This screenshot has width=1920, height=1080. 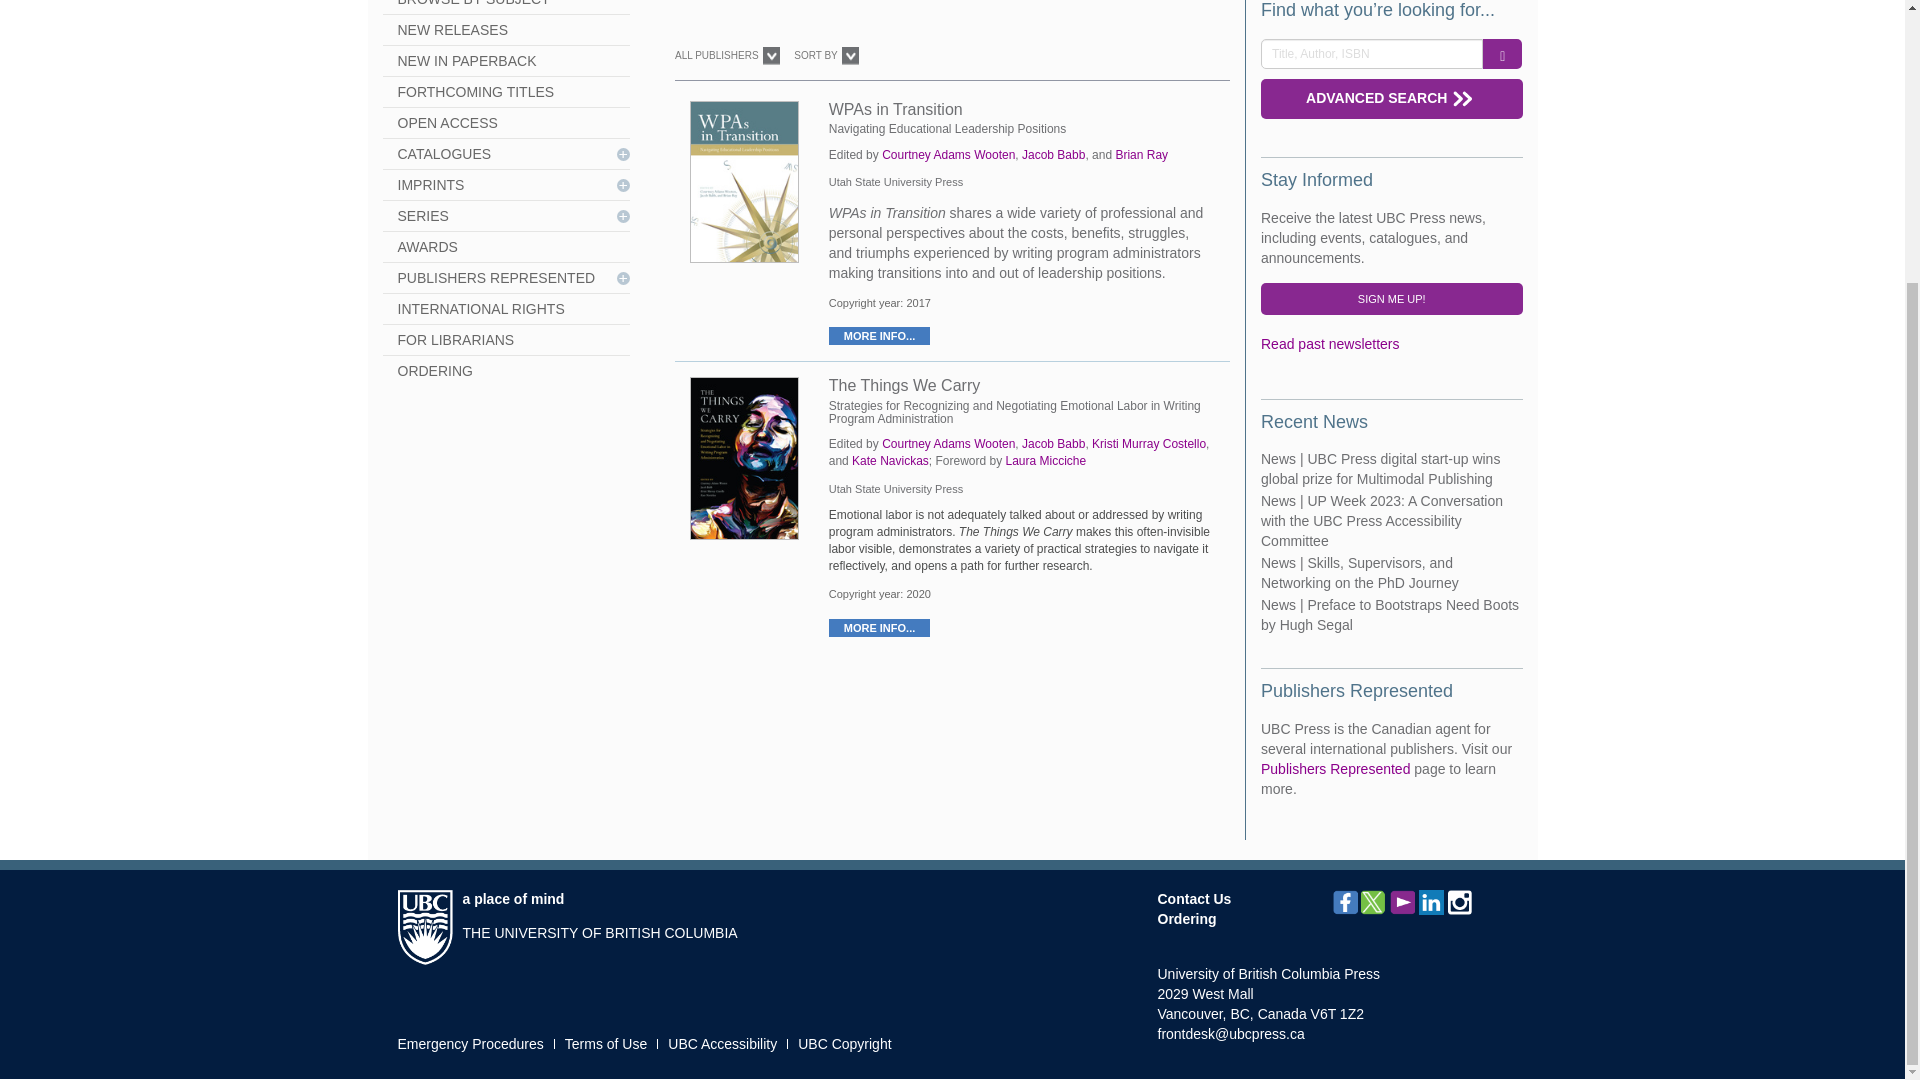 What do you see at coordinates (1374, 902) in the screenshot?
I see `Twitter page` at bounding box center [1374, 902].